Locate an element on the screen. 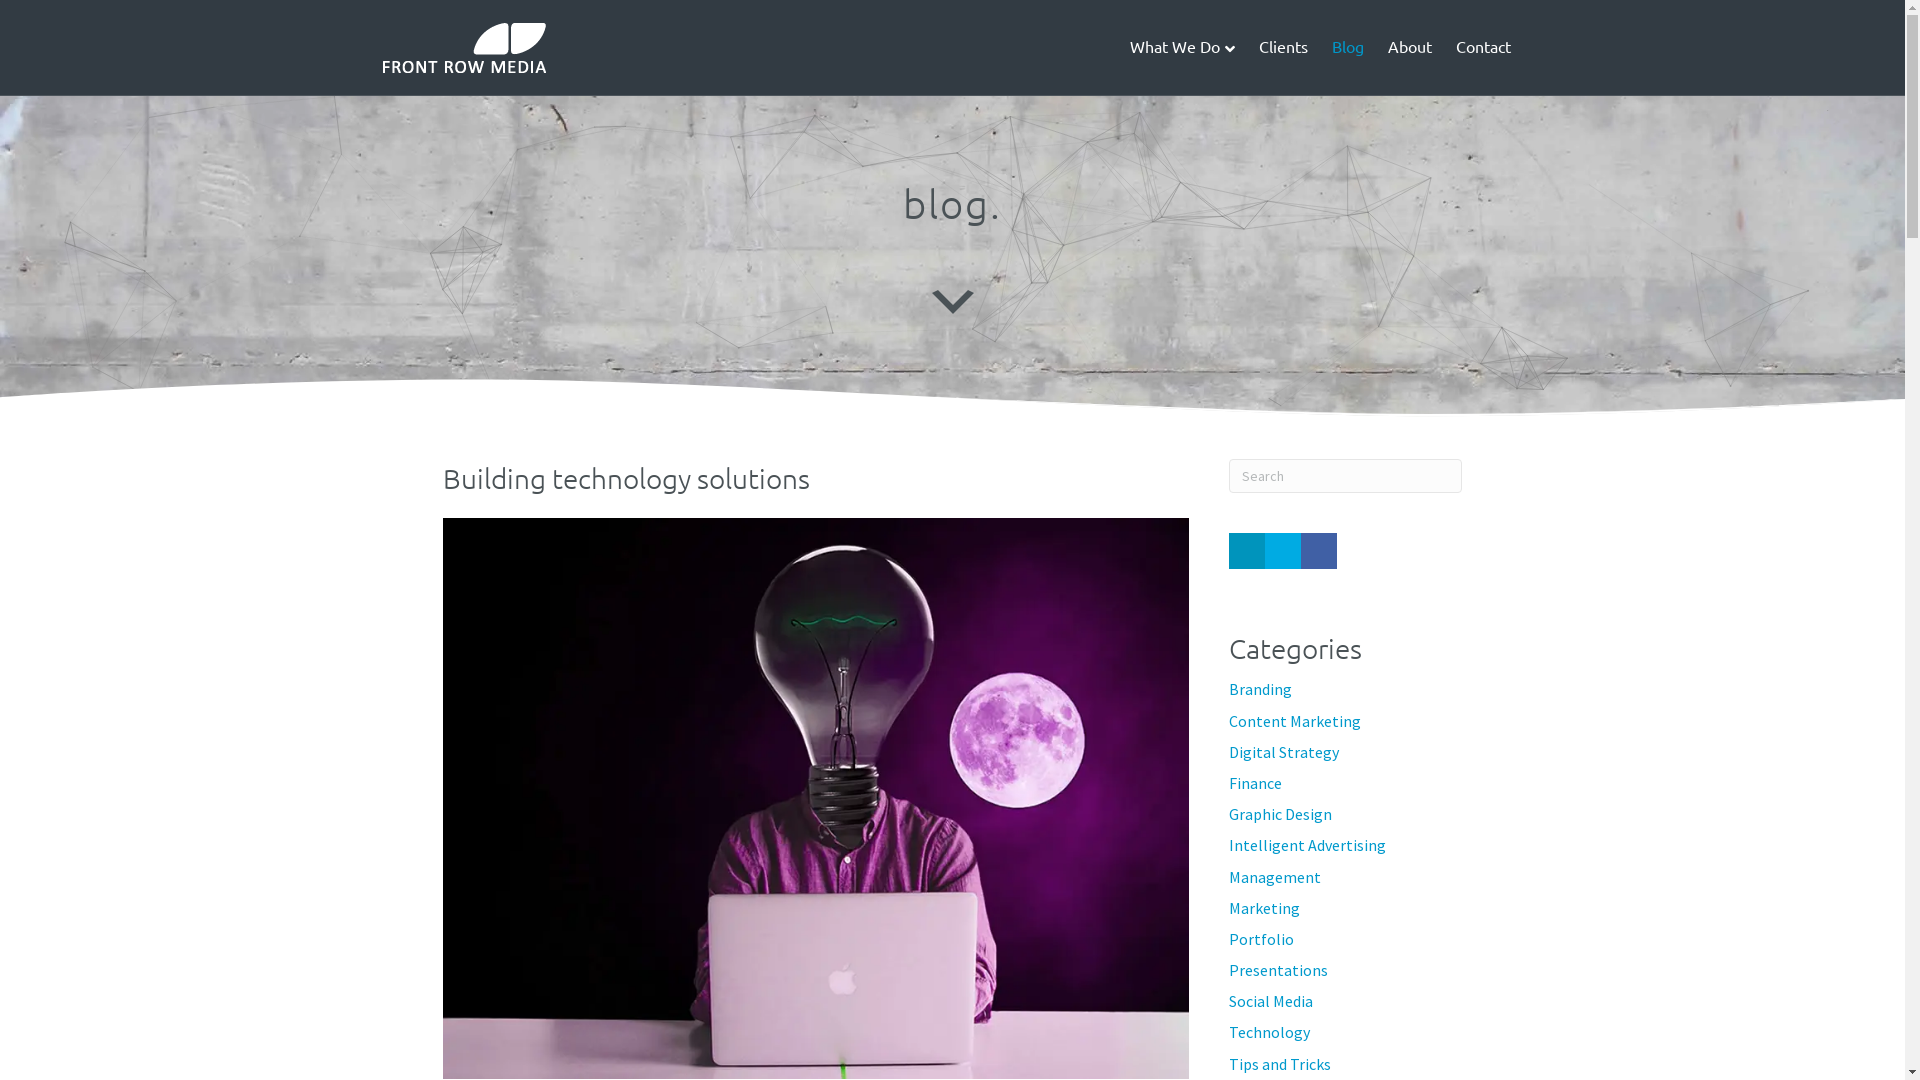 This screenshot has width=1920, height=1080. Management is located at coordinates (1275, 877).